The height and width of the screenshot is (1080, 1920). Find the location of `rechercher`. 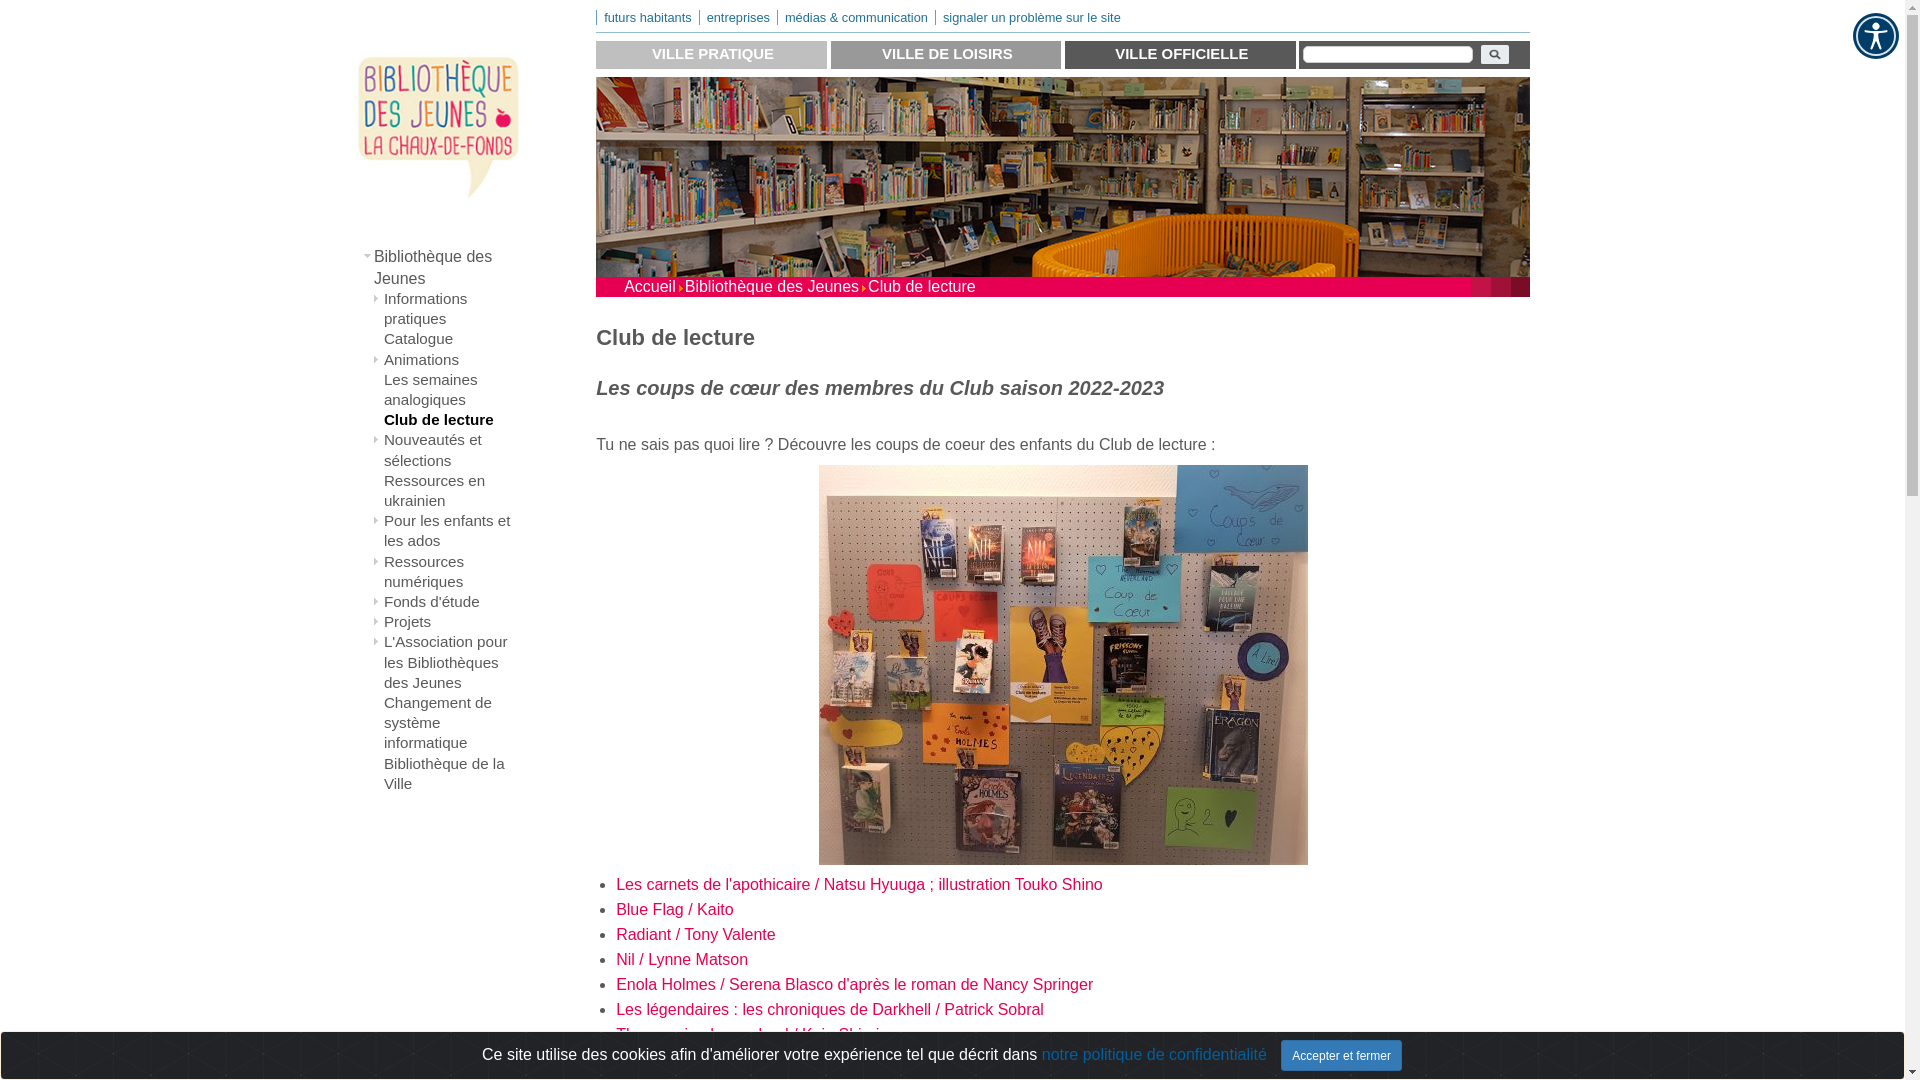

rechercher is located at coordinates (1495, 55).